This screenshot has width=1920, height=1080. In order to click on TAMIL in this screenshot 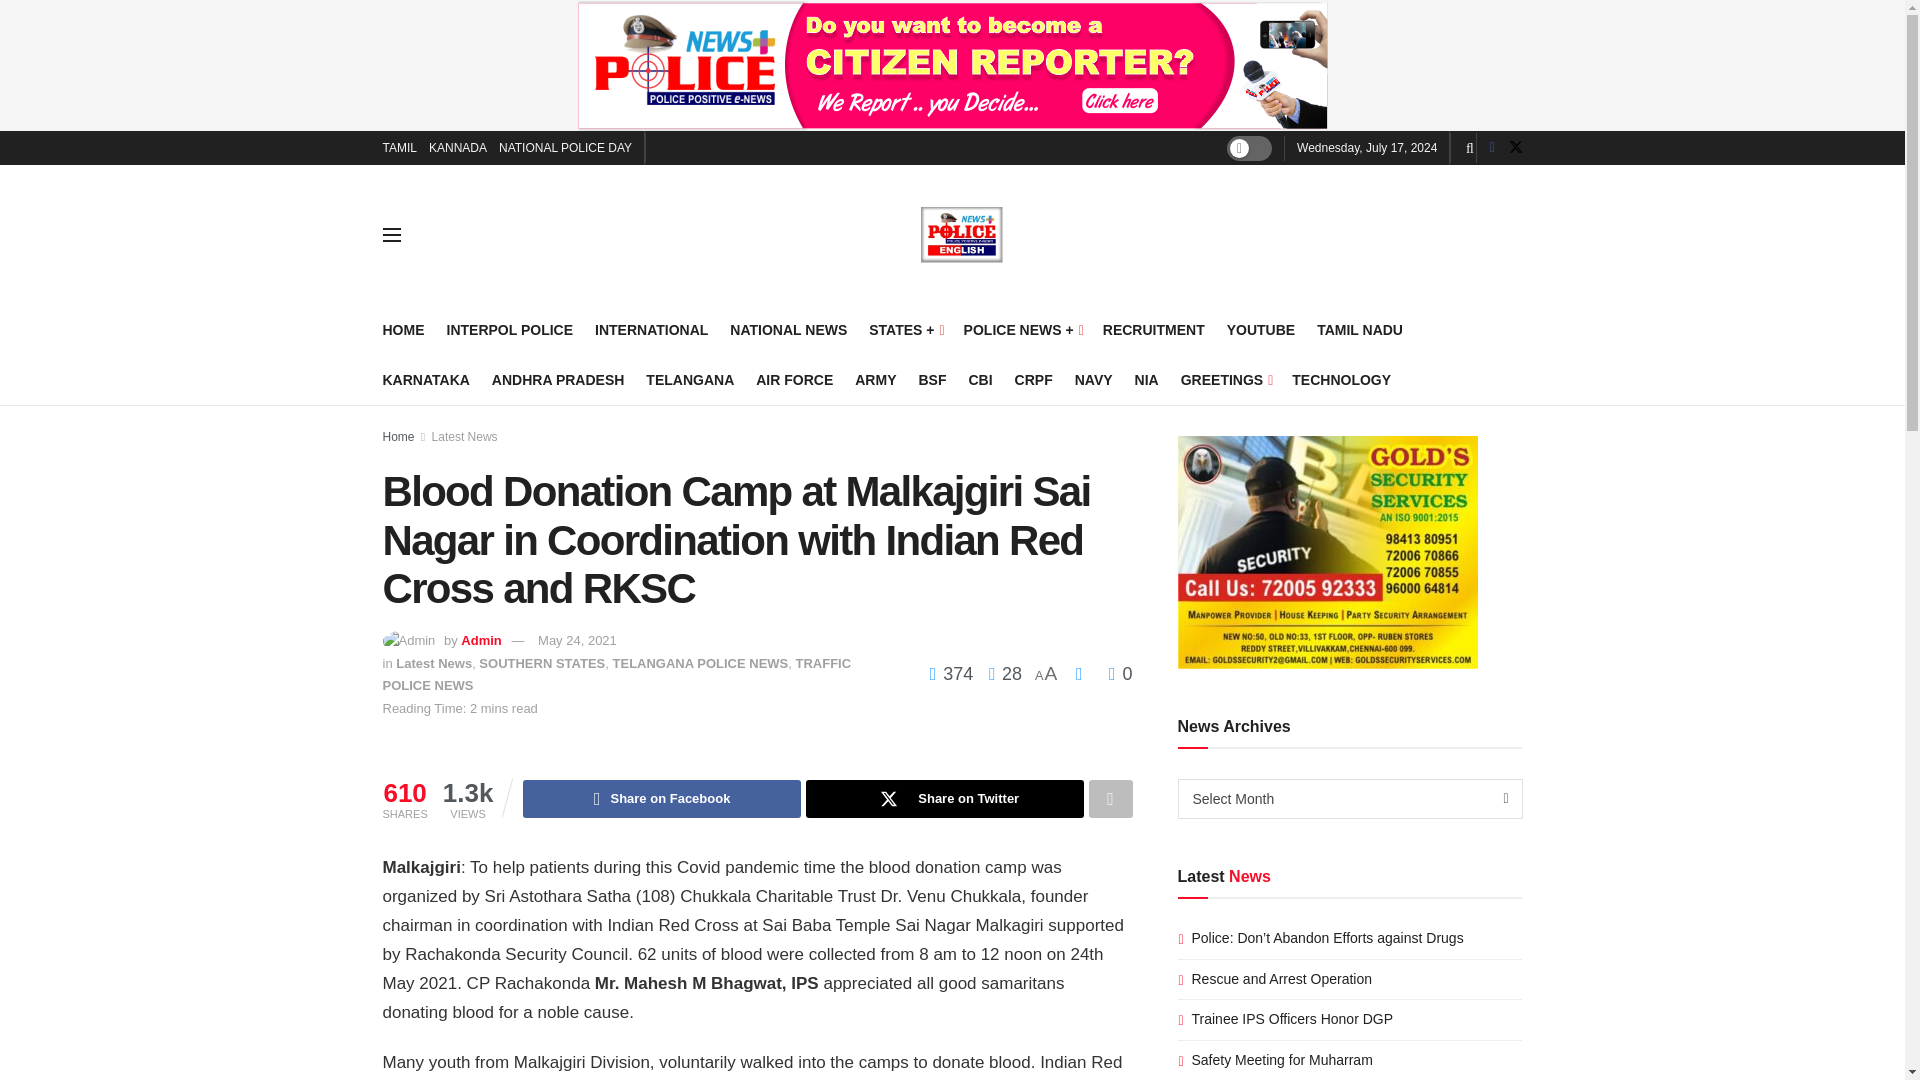, I will do `click(399, 148)`.